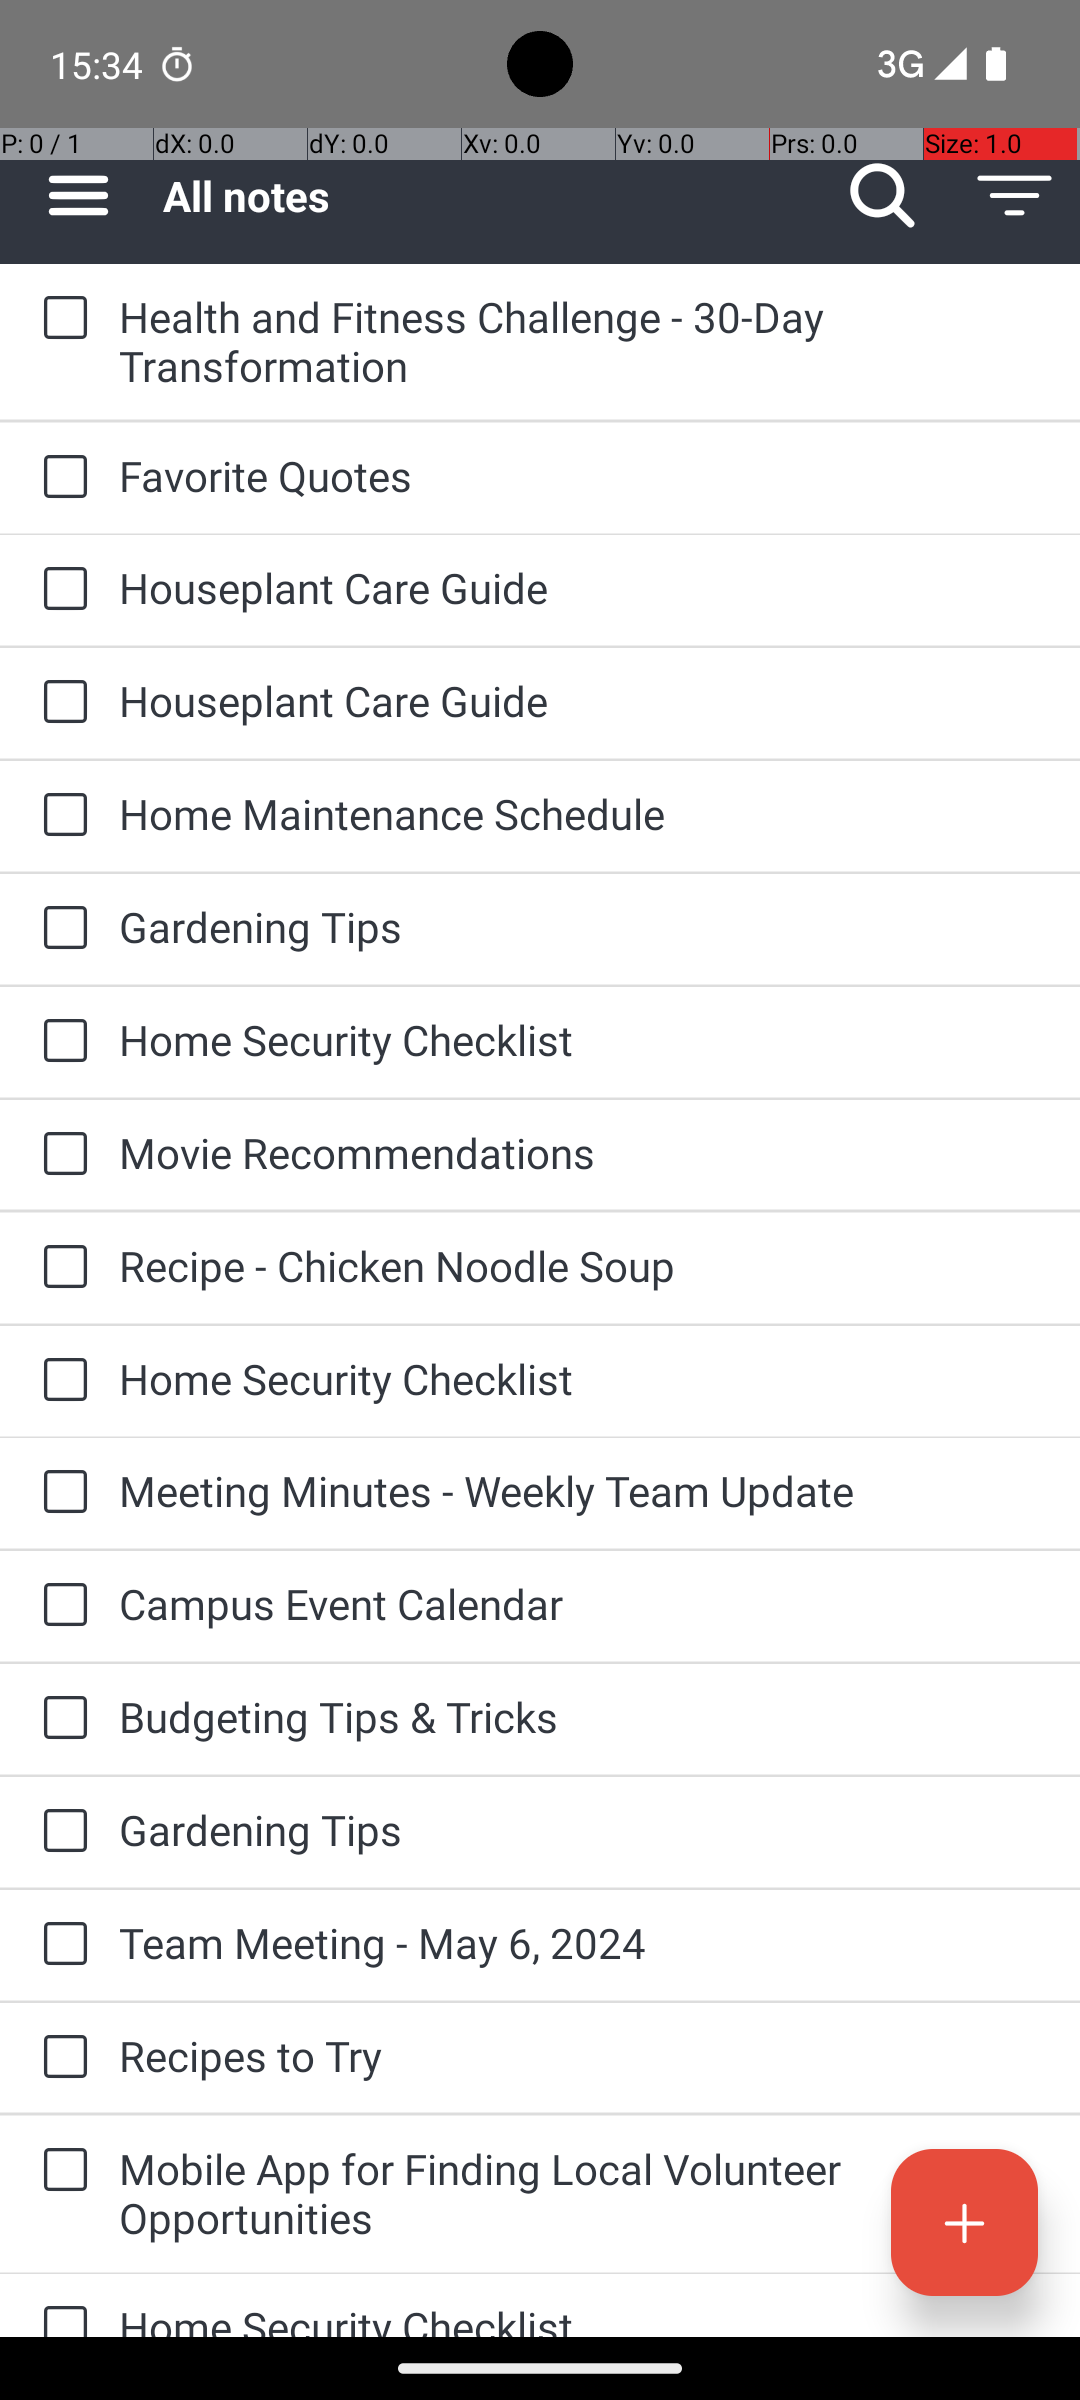 The width and height of the screenshot is (1080, 2400). What do you see at coordinates (580, 1942) in the screenshot?
I see `Team Meeting - May 6, 2024` at bounding box center [580, 1942].